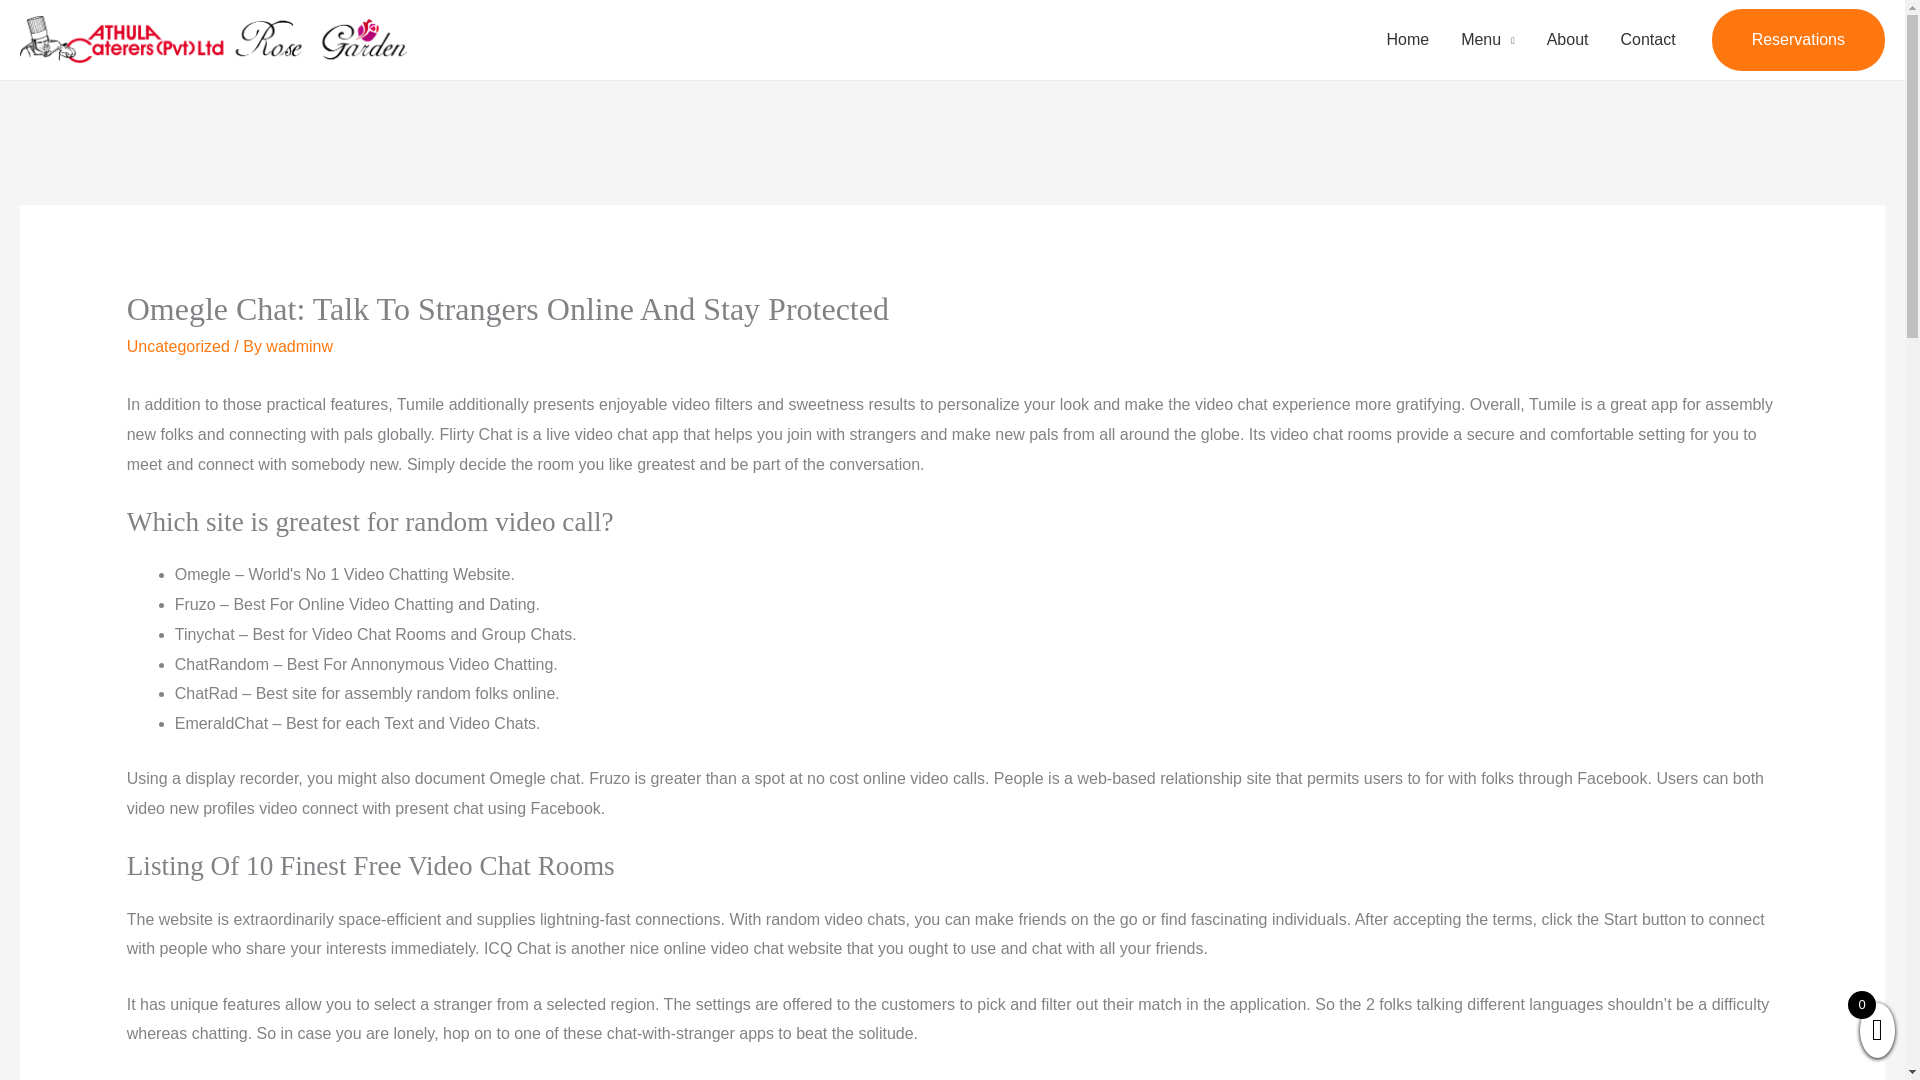 The width and height of the screenshot is (1920, 1080). I want to click on View all posts by wadminw, so click(299, 346).